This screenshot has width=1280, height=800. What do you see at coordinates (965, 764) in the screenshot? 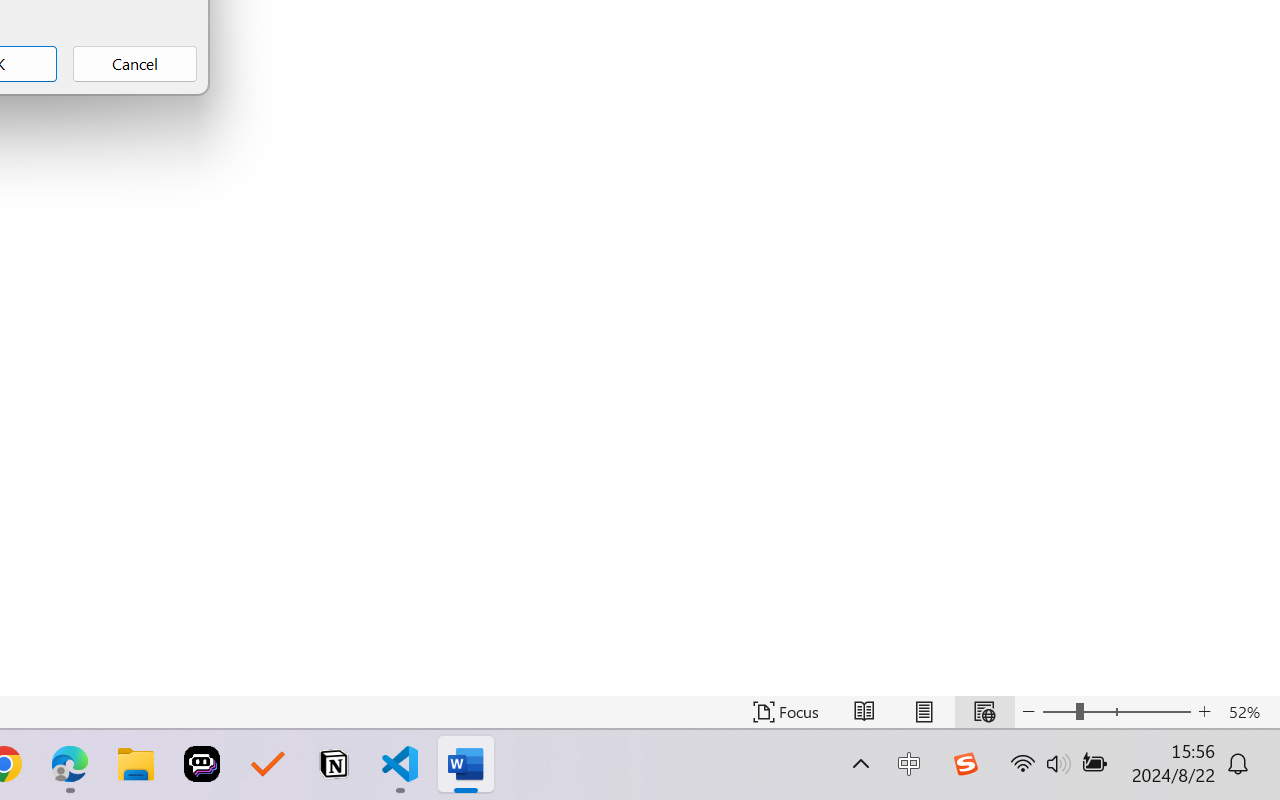
I see `Class: Image` at bounding box center [965, 764].